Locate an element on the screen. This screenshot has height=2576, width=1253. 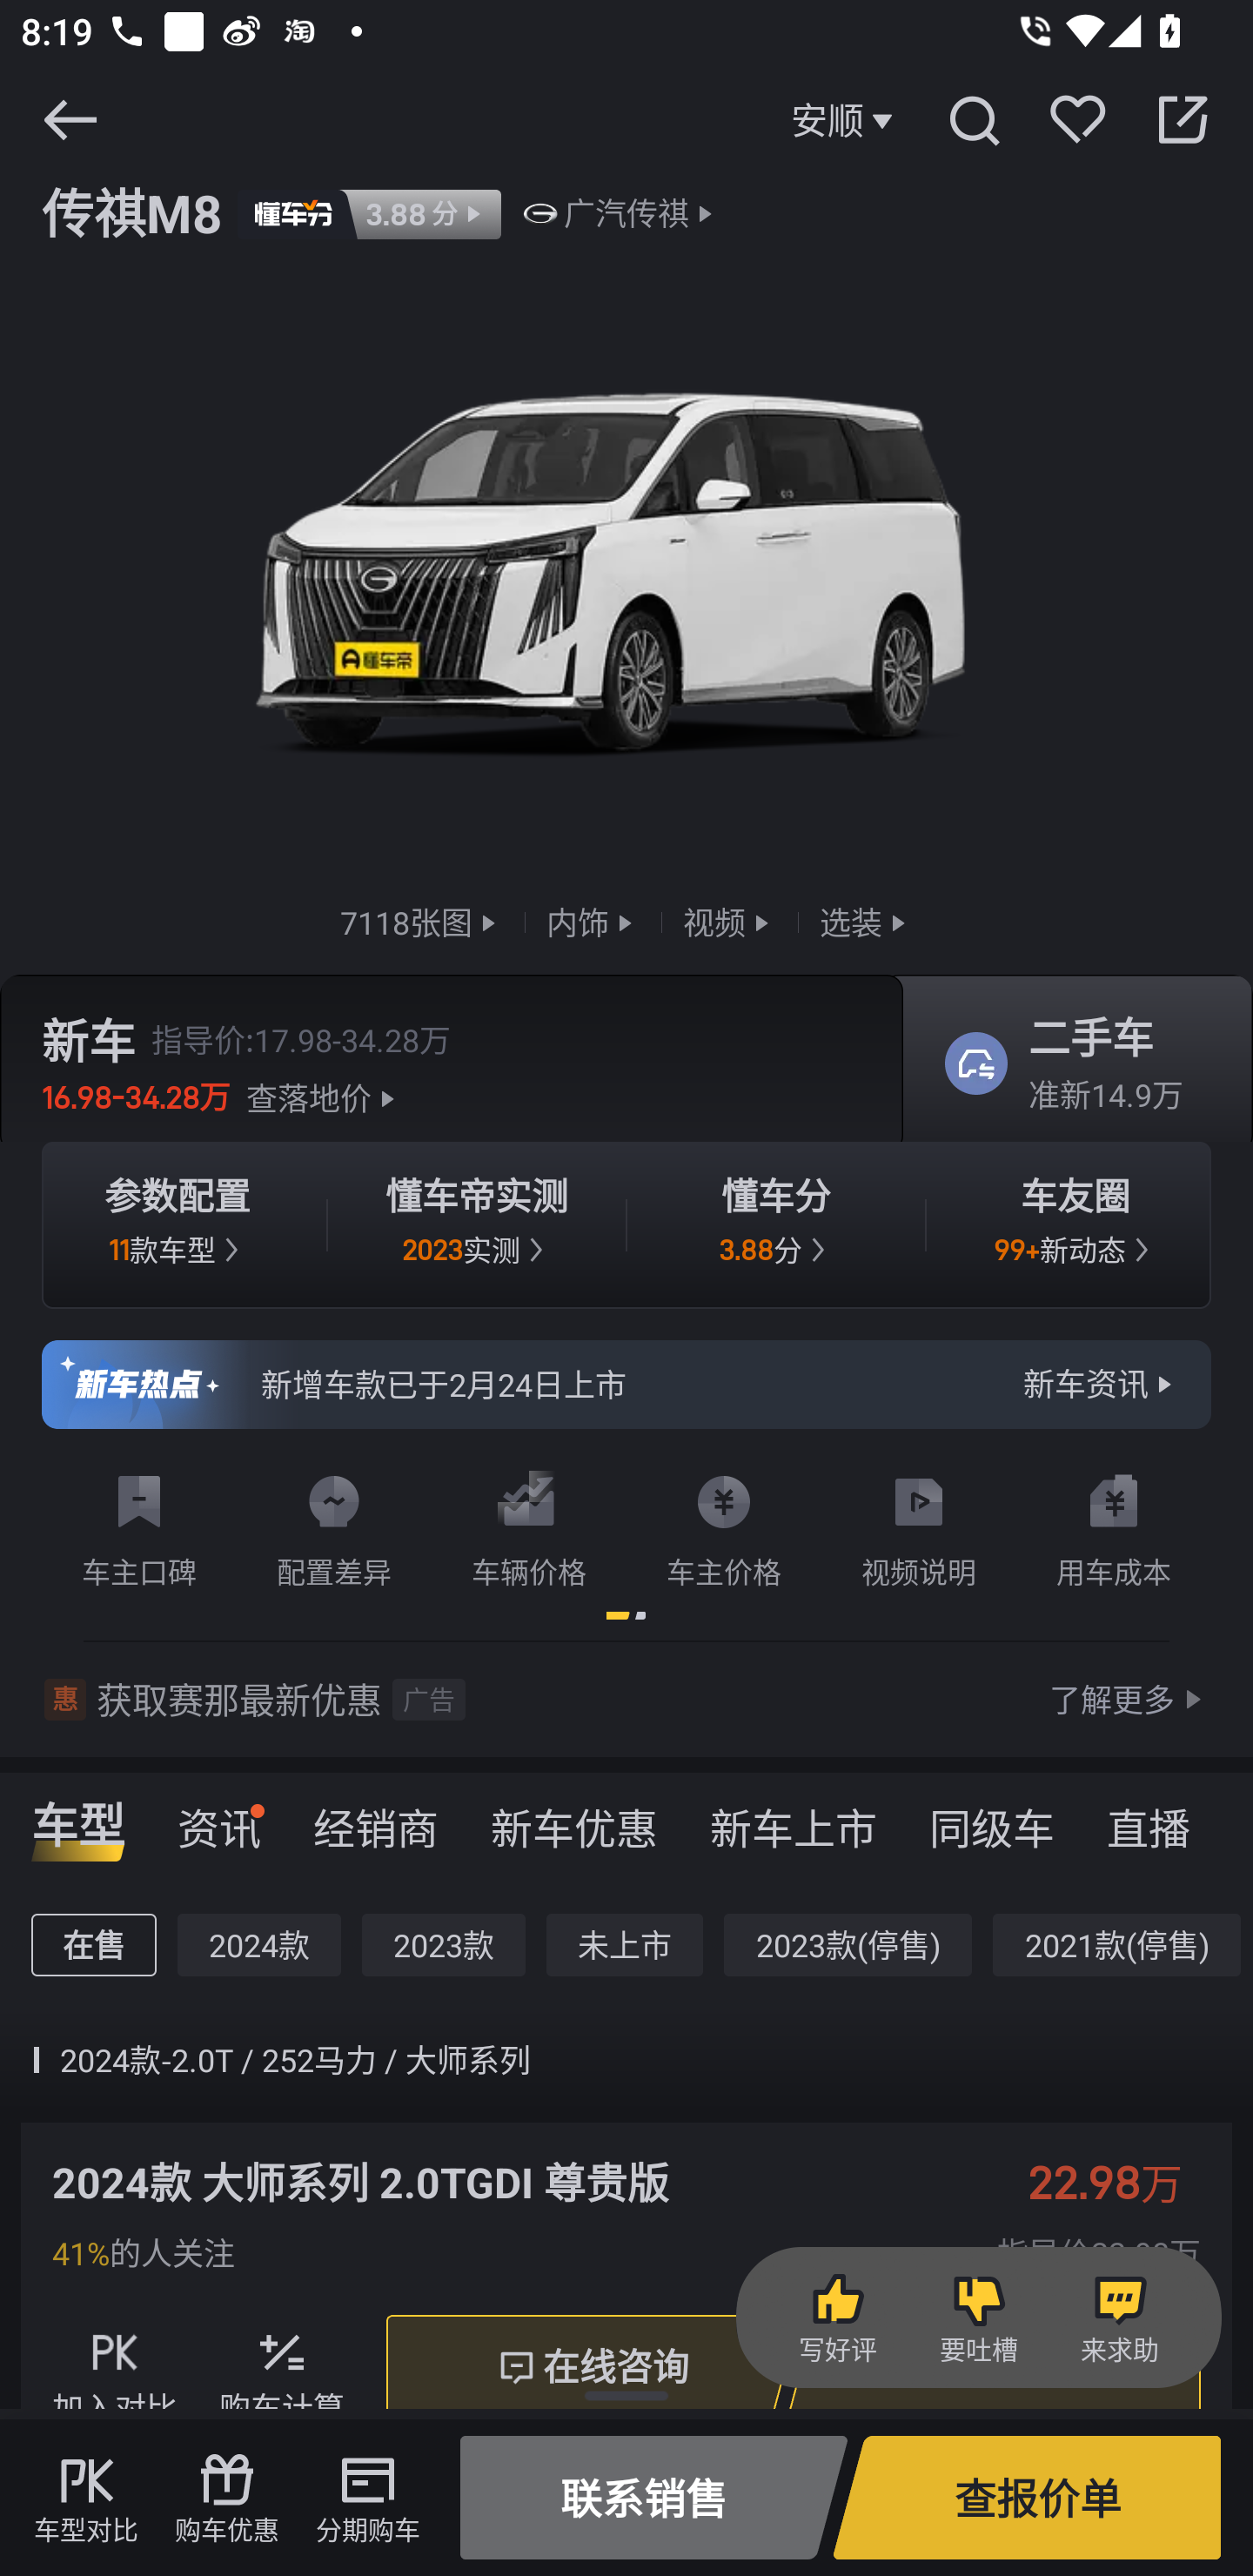
用车成本 is located at coordinates (1114, 1526).